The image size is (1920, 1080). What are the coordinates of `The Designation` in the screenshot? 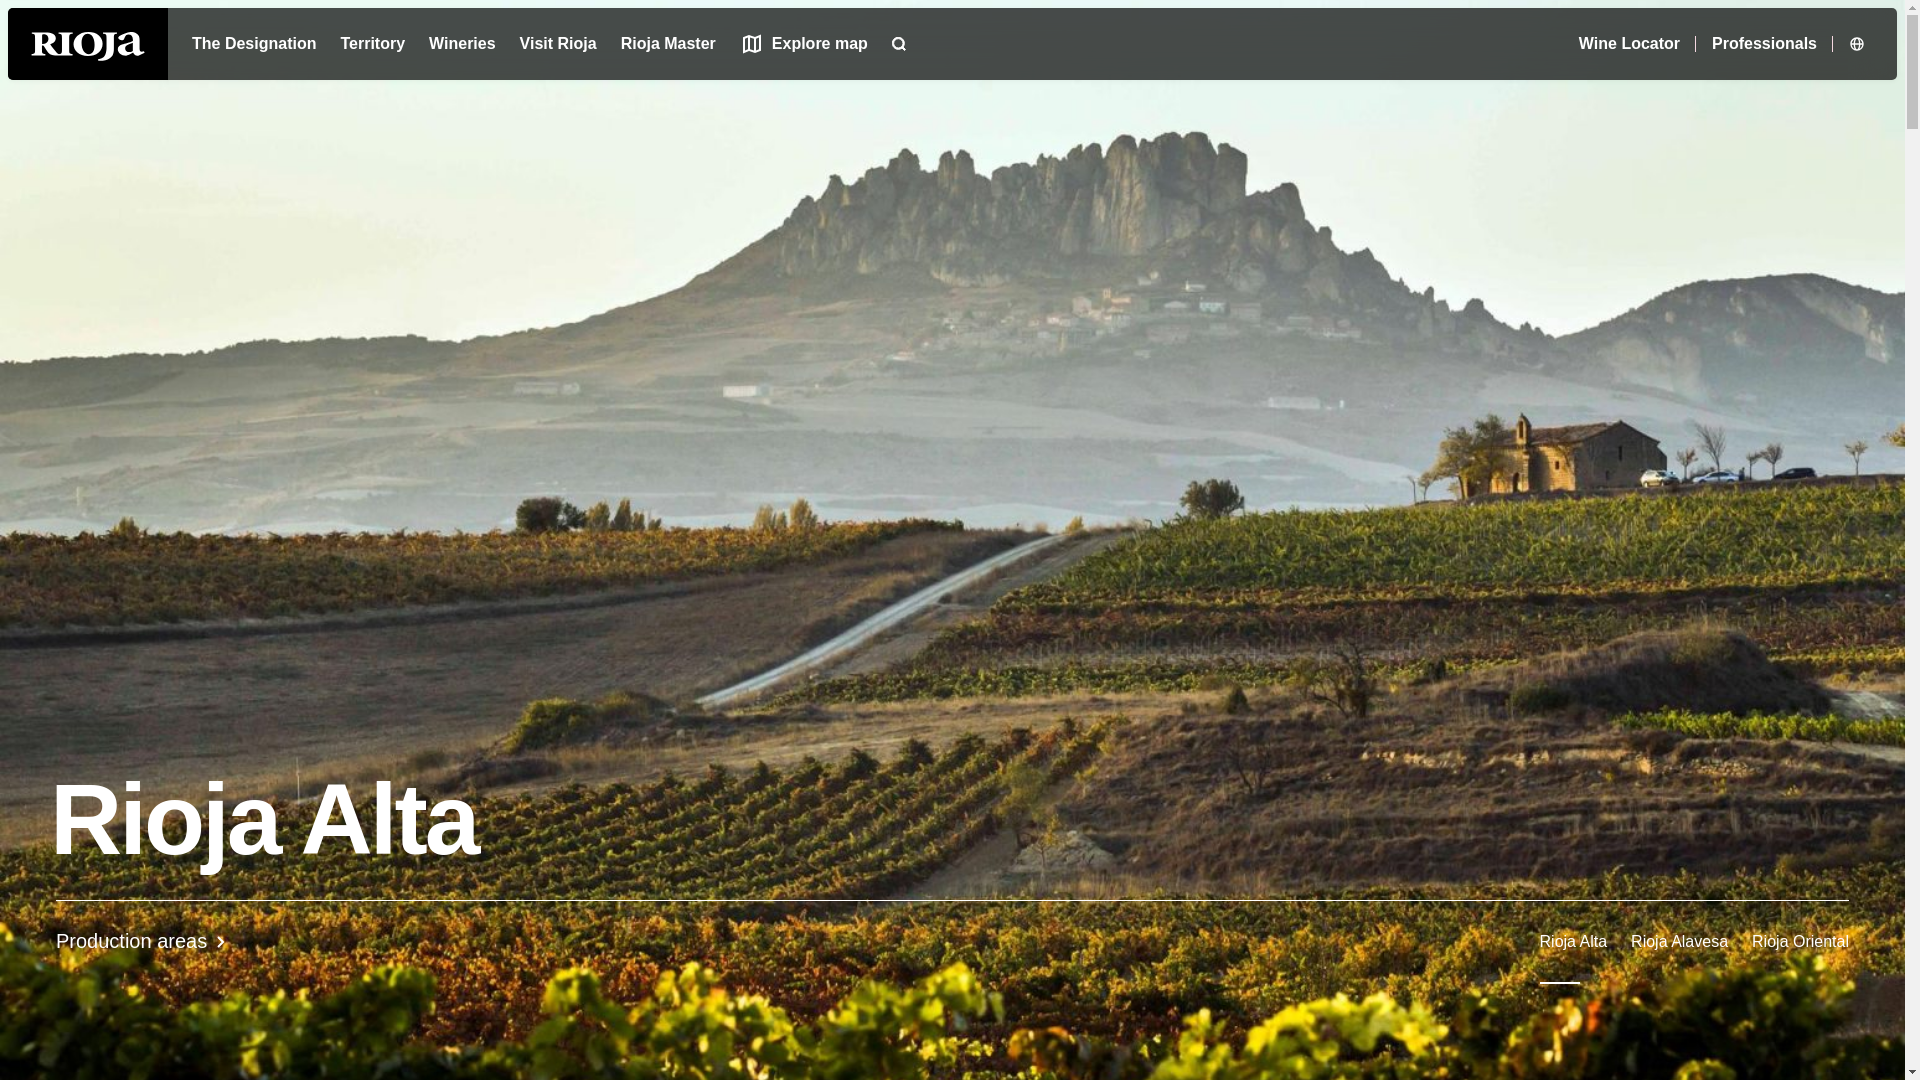 It's located at (462, 43).